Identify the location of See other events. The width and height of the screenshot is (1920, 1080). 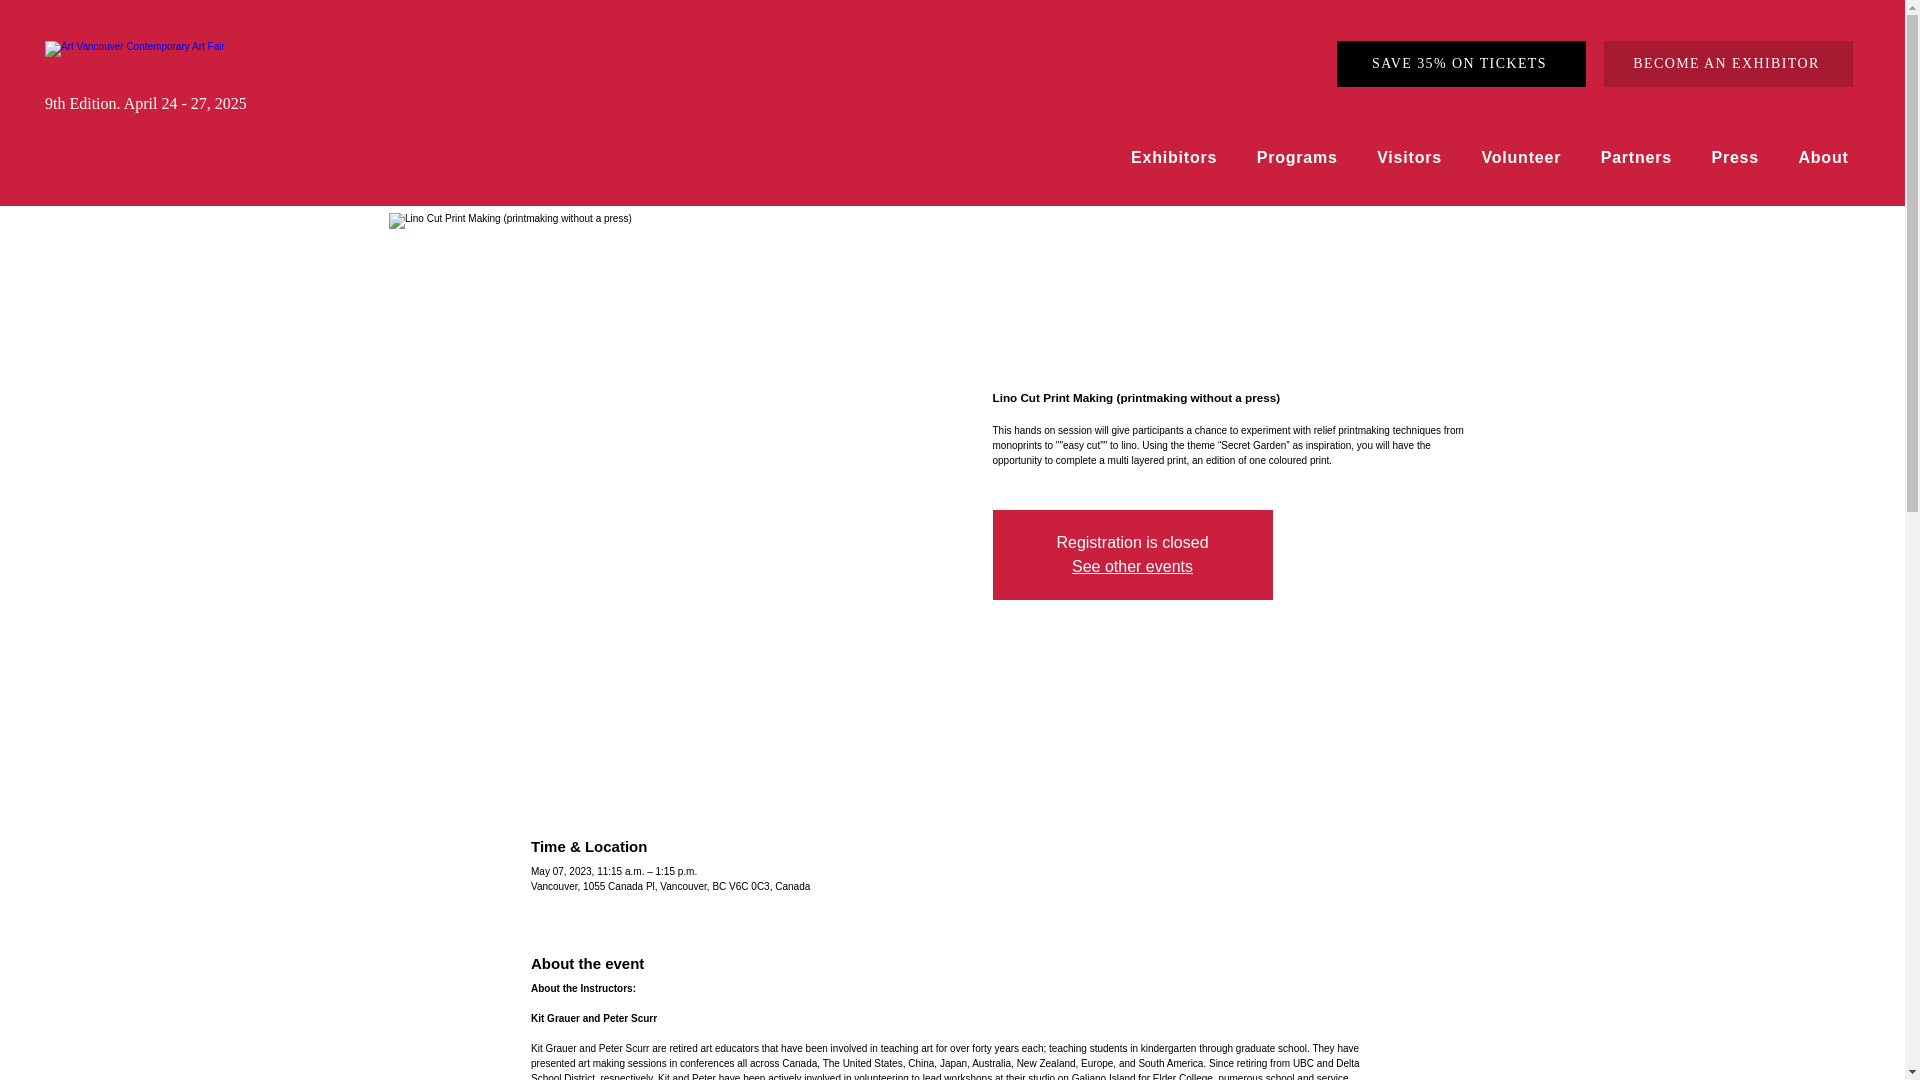
(1132, 566).